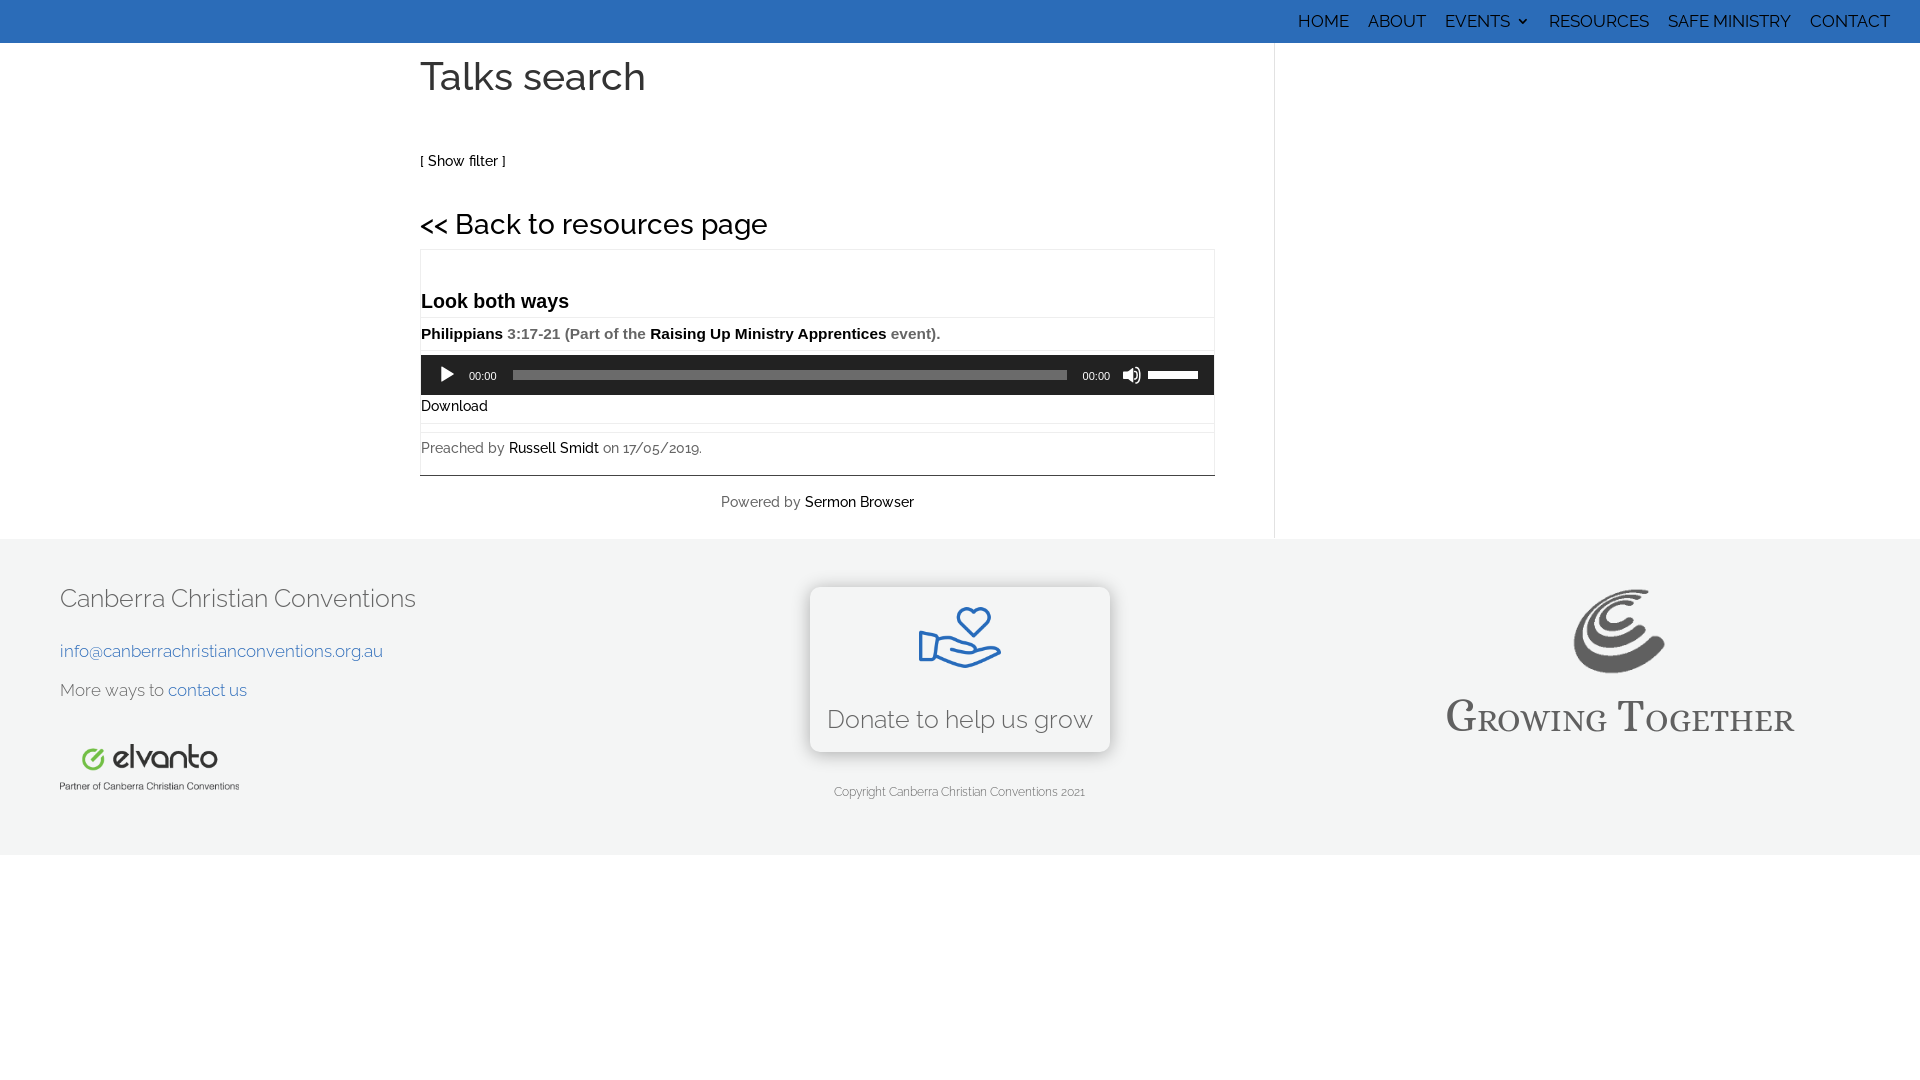 The height and width of the screenshot is (1080, 1920). I want to click on info@canberrachristianconventions.org.au, so click(222, 651).